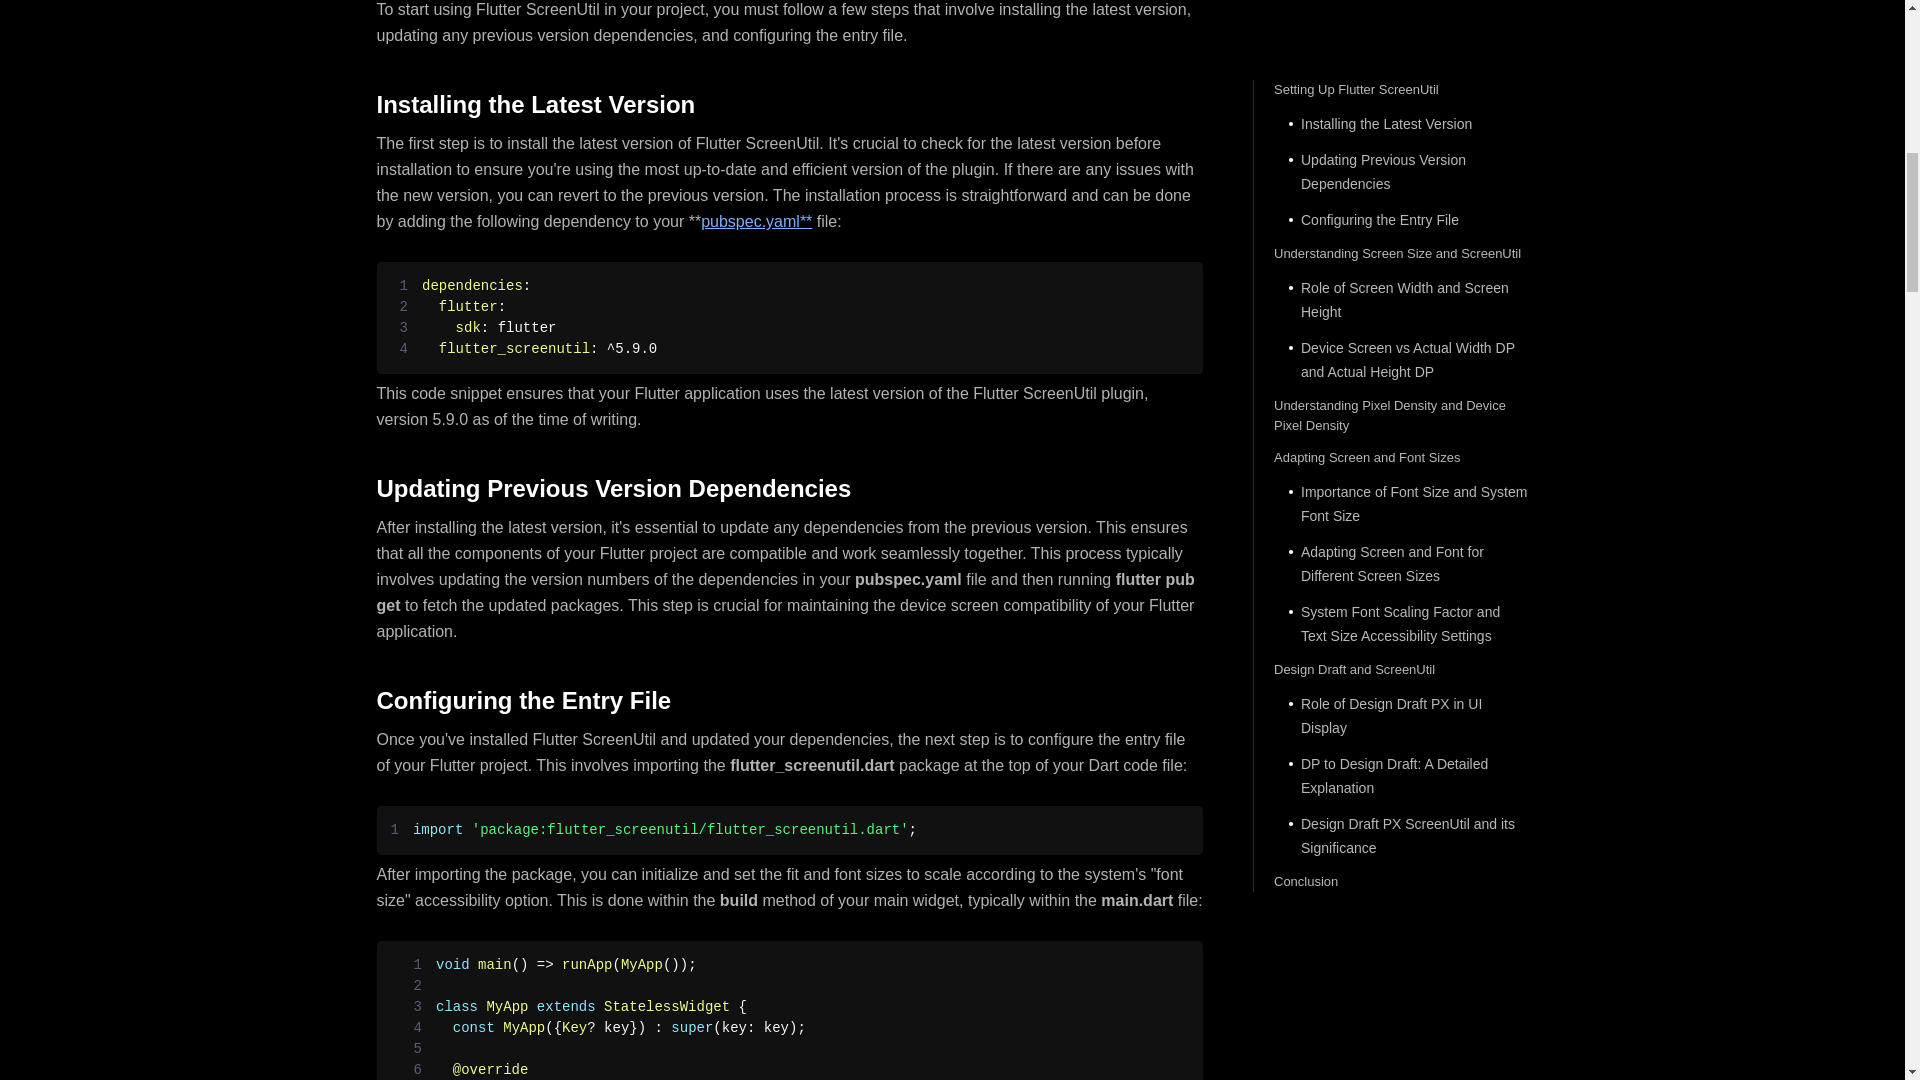  Describe the element at coordinates (1401, 40) in the screenshot. I see `Device Screen vs Actual Width DP and Actual Height DP` at that location.